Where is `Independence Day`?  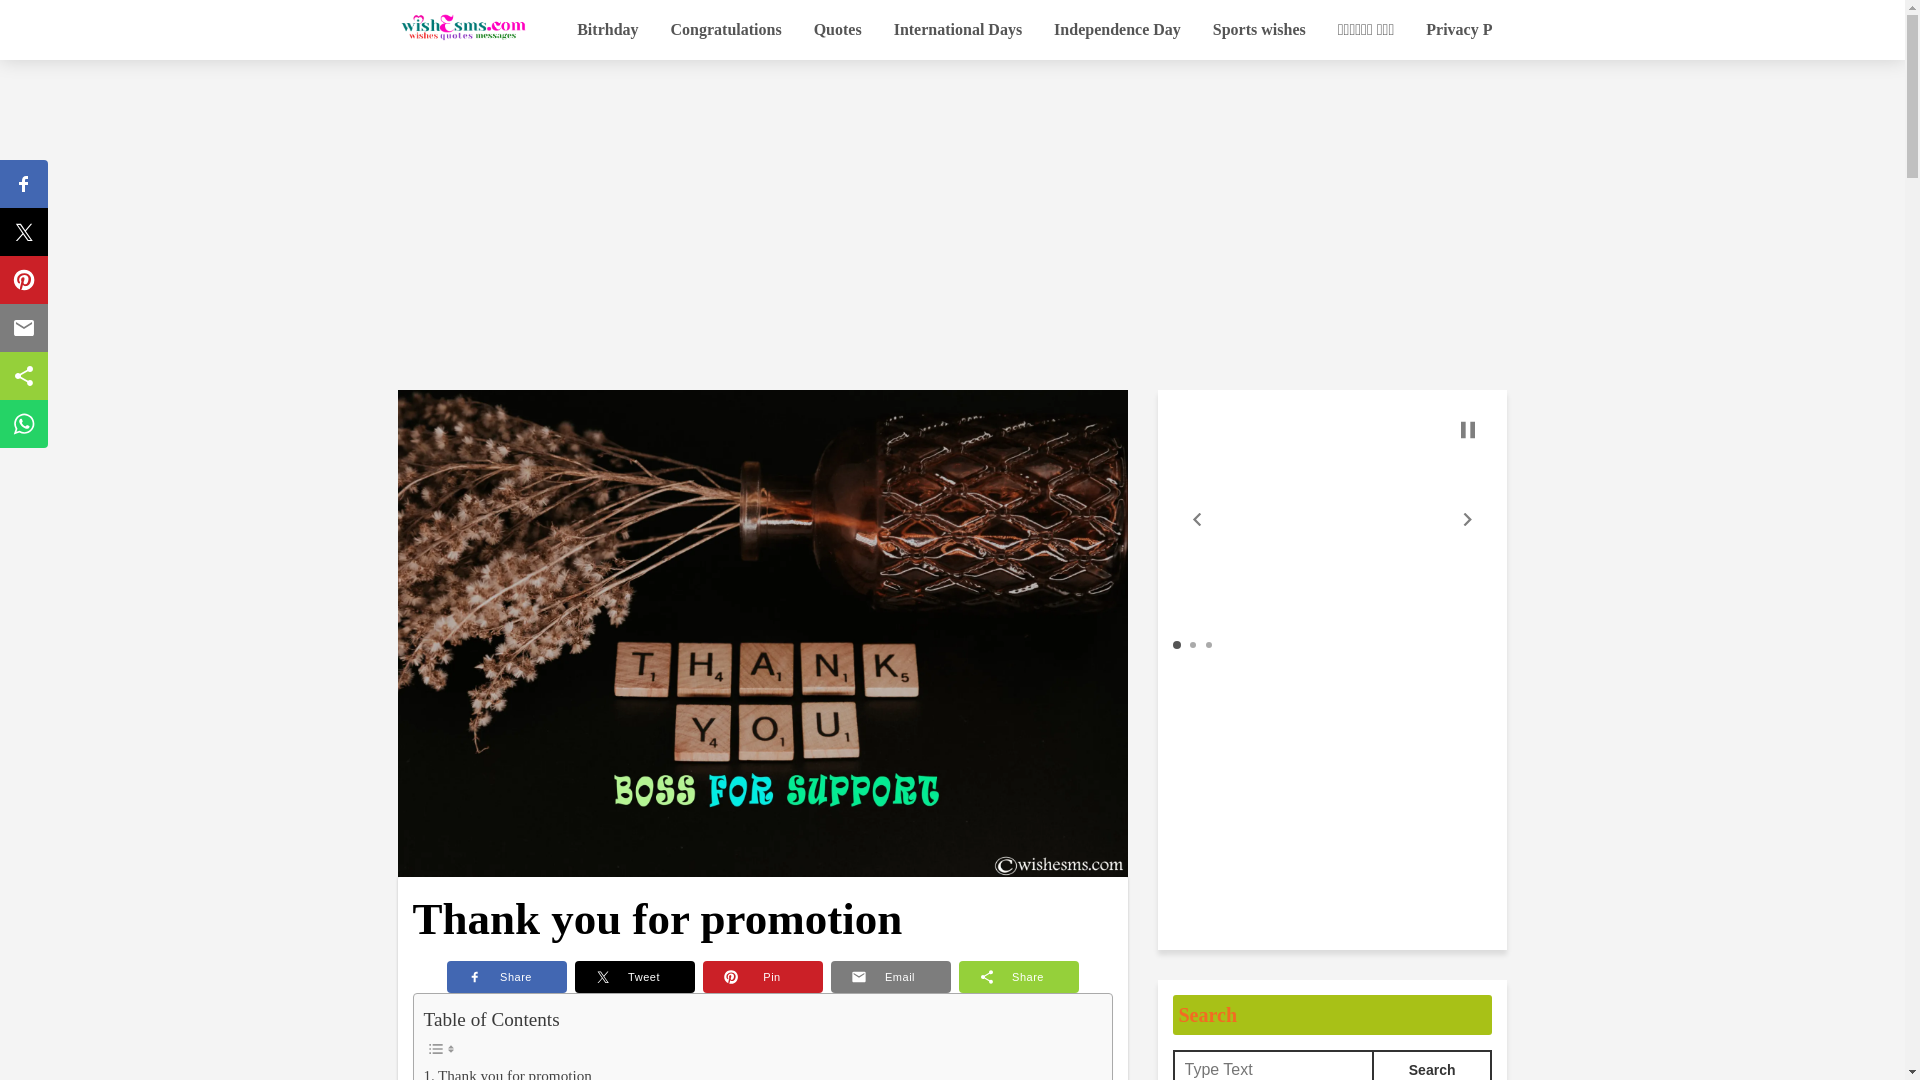 Independence Day is located at coordinates (1117, 30).